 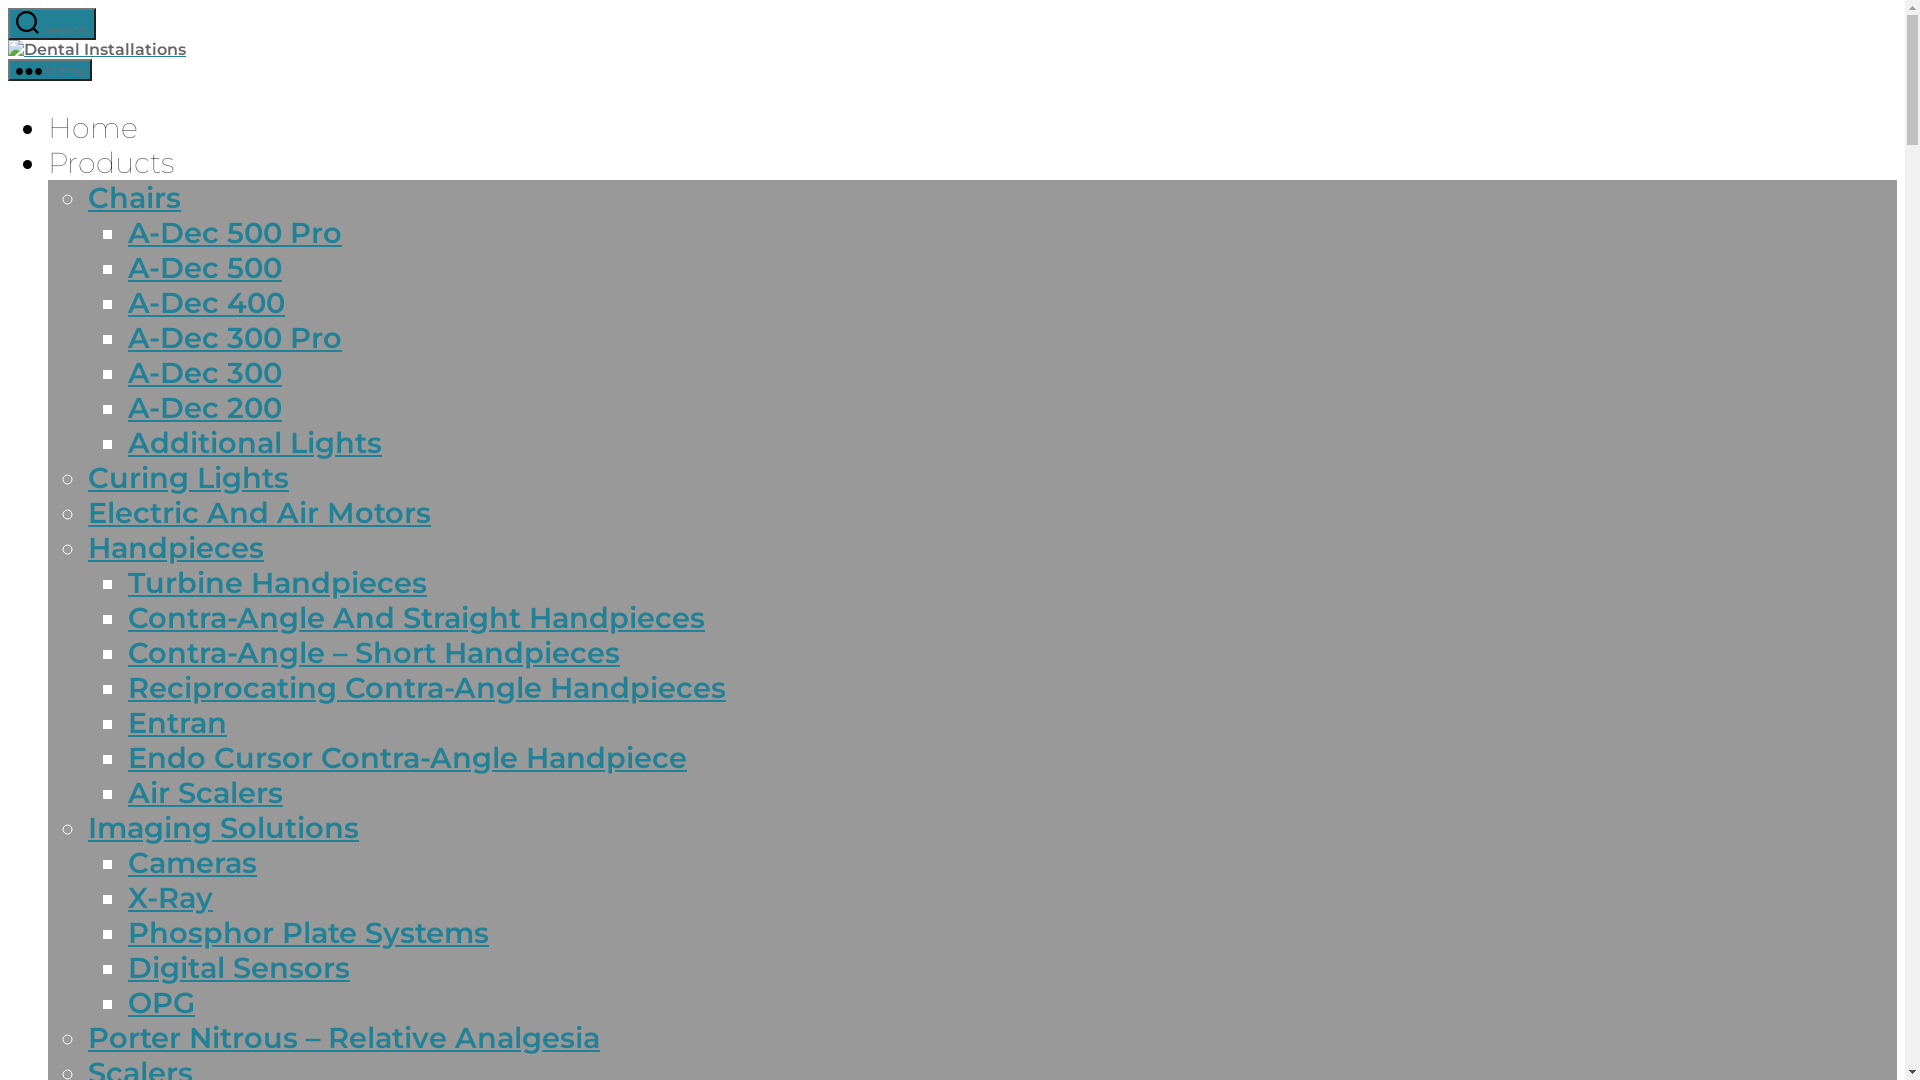 I want to click on Phosphor Plate Systems, so click(x=308, y=932).